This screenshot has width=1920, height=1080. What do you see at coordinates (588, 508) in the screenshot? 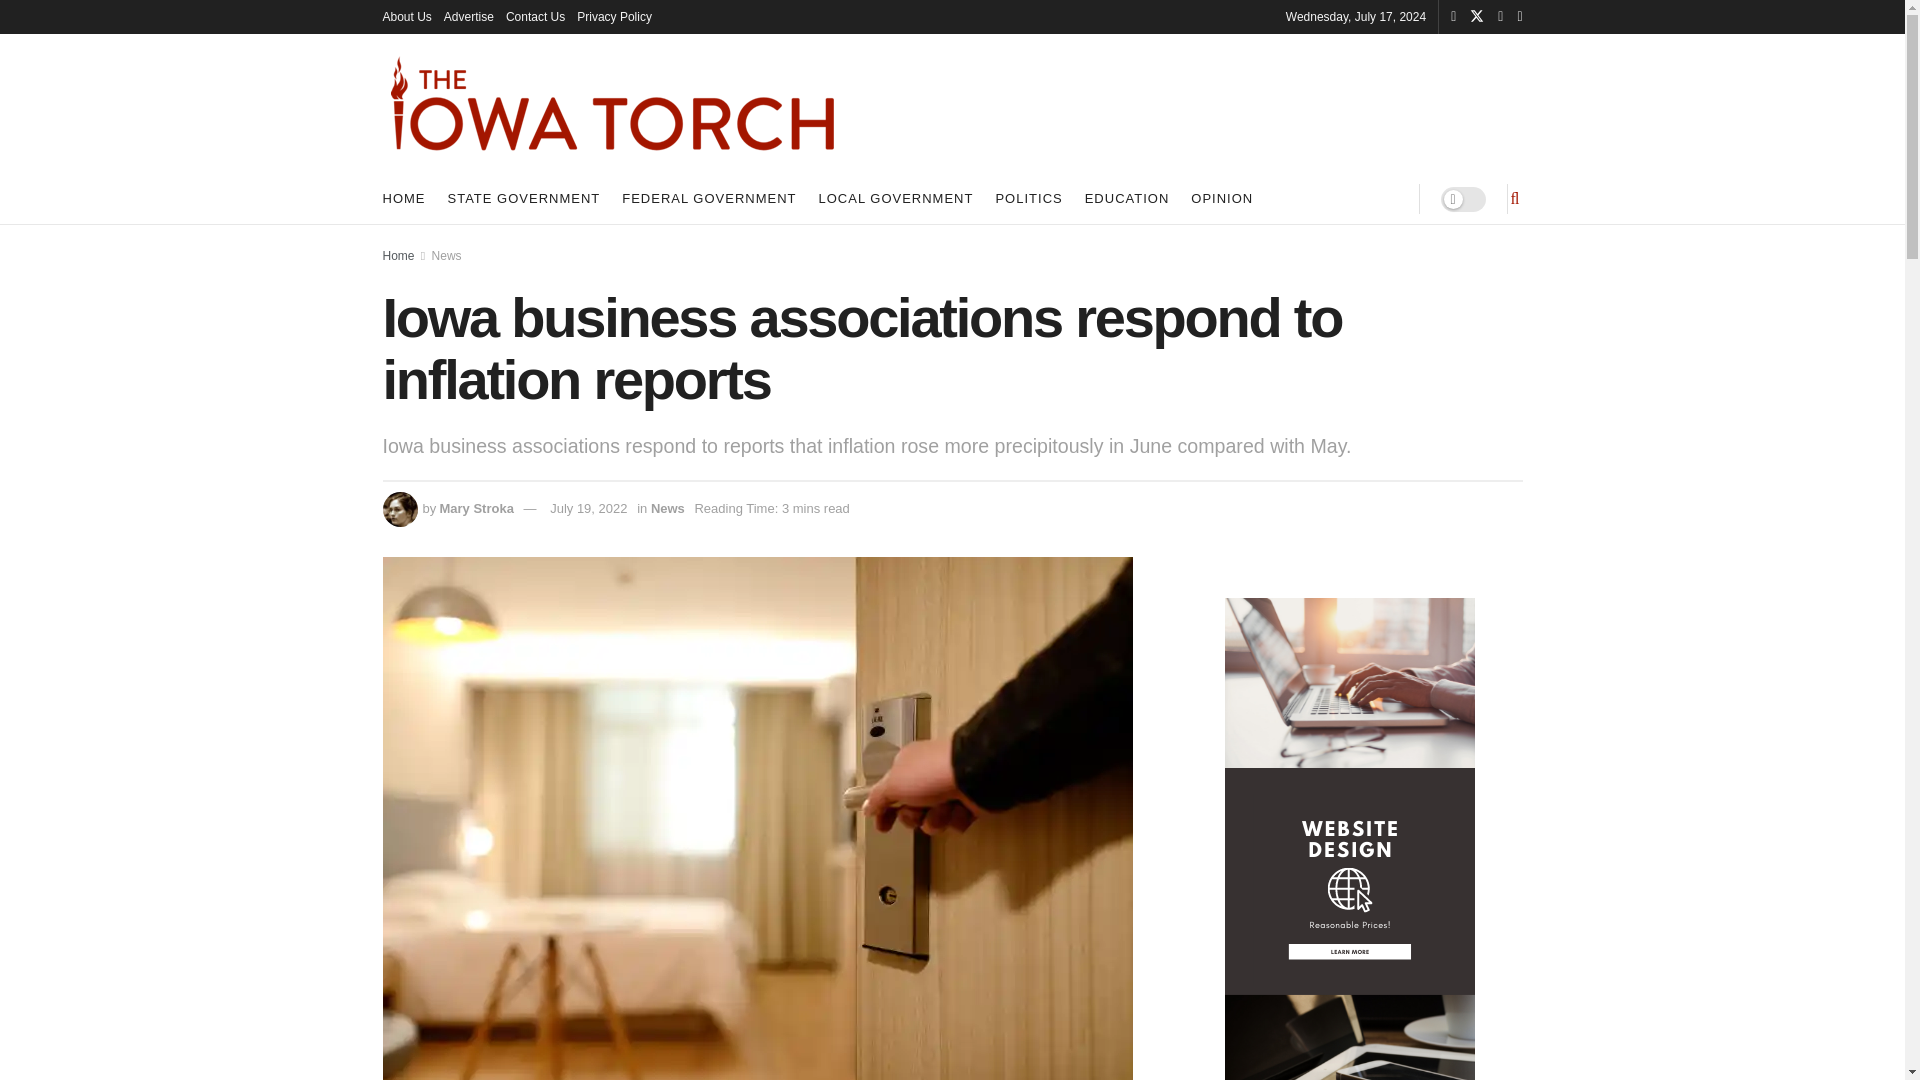
I see `July 19, 2022` at bounding box center [588, 508].